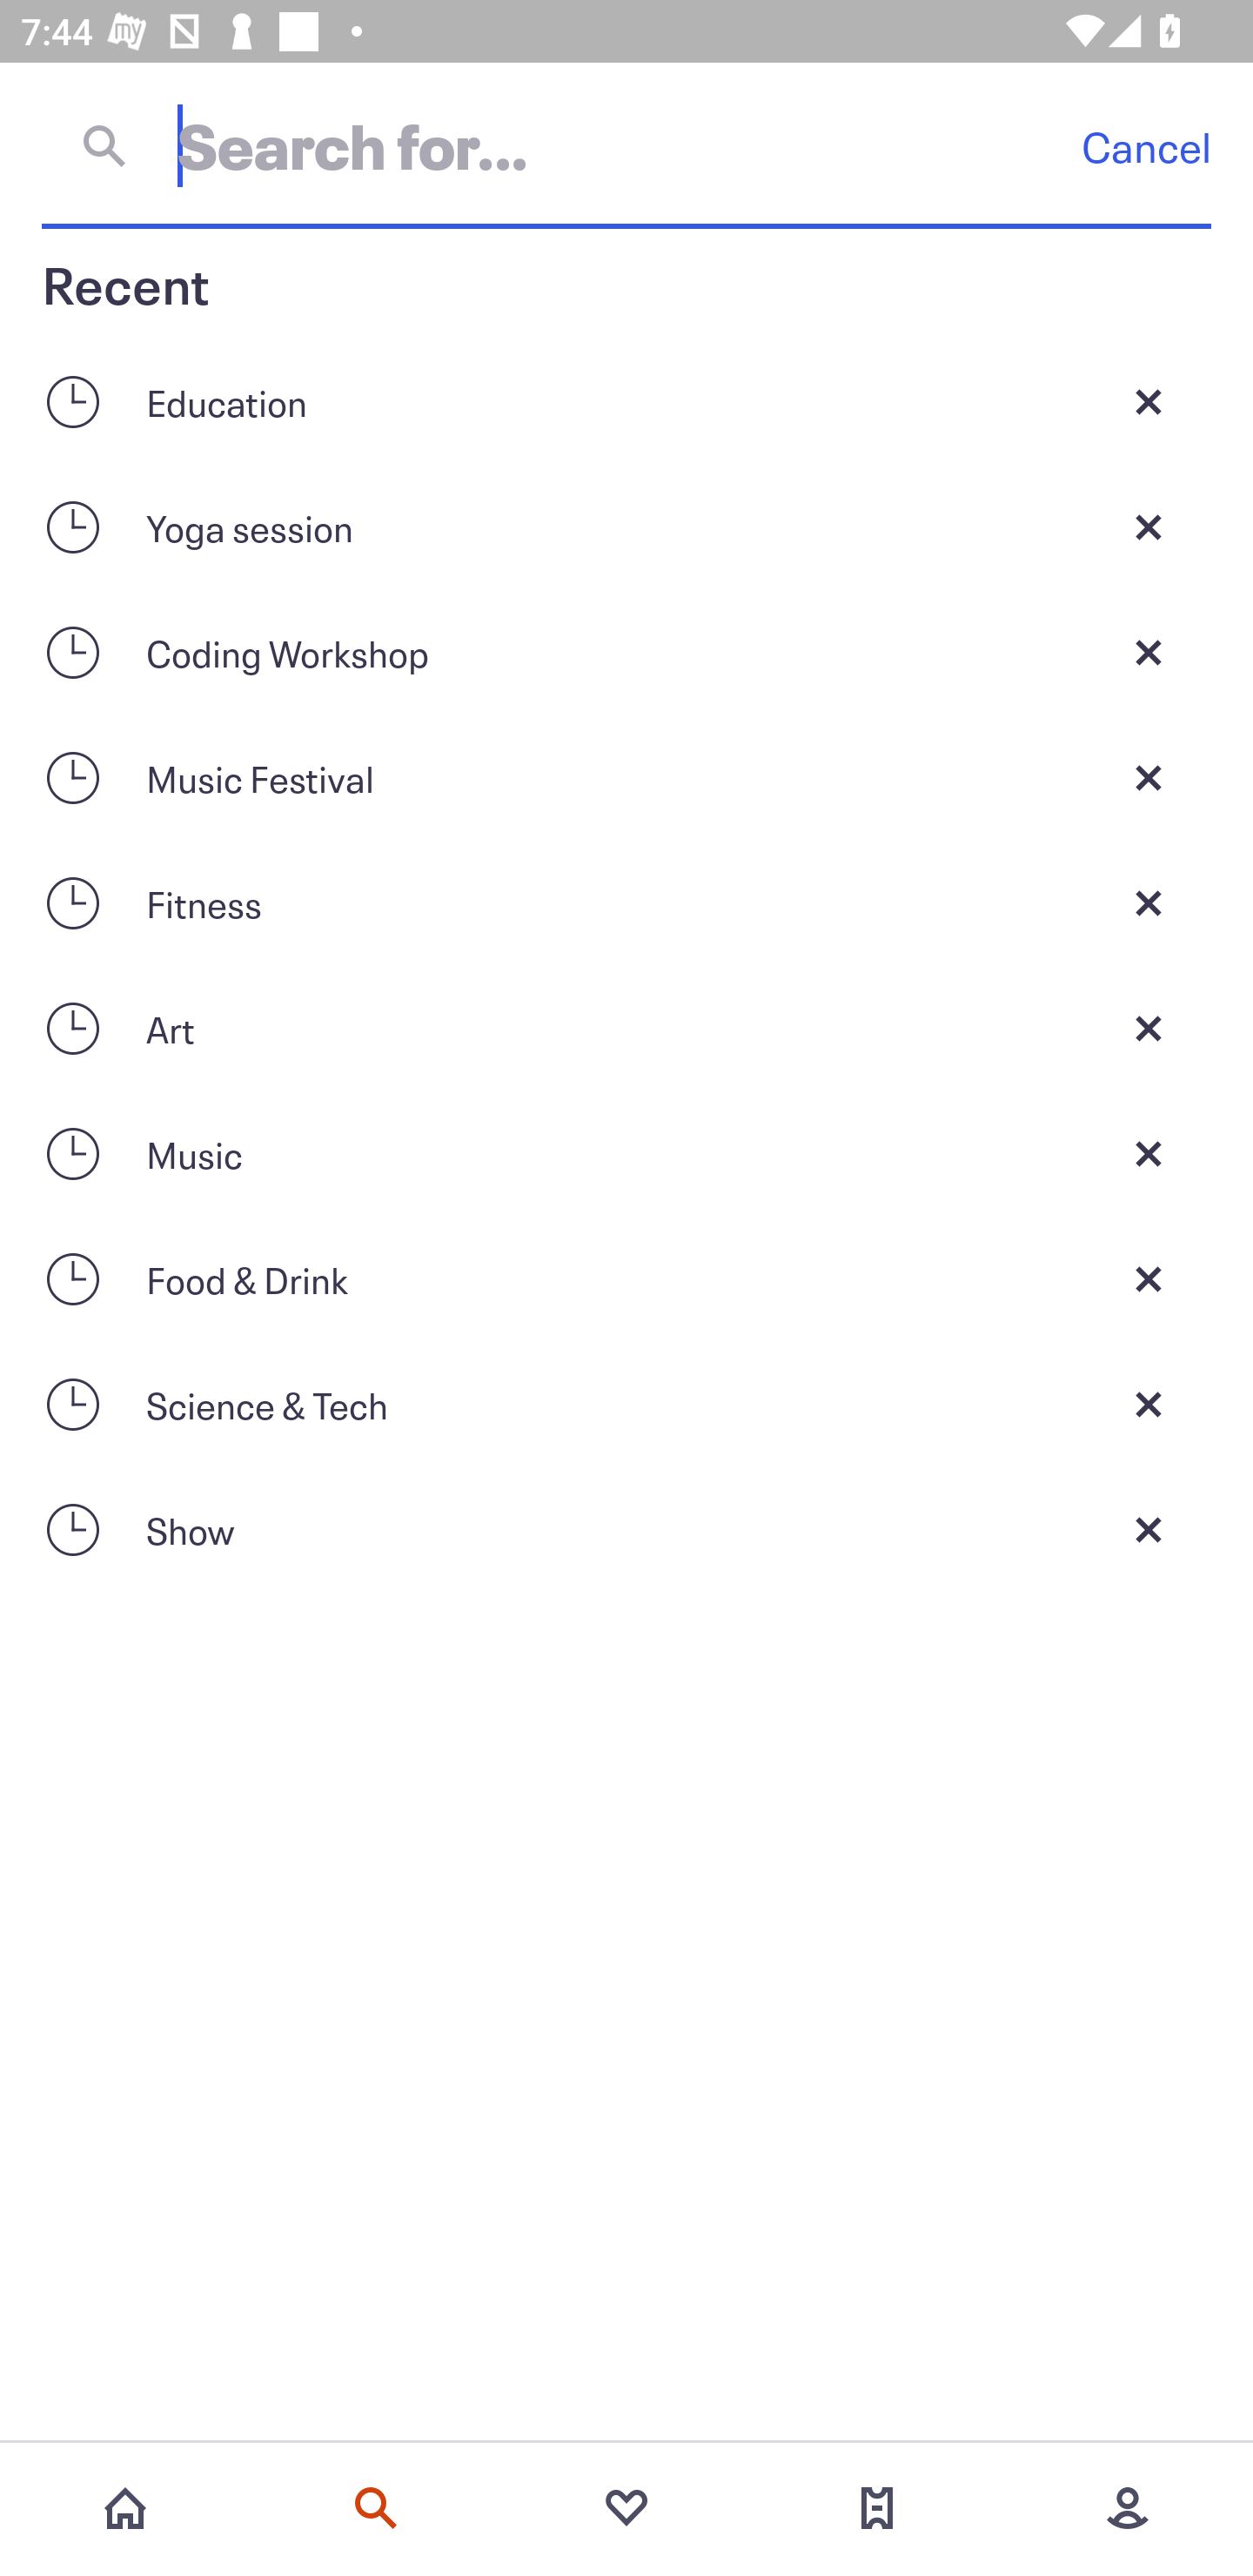  What do you see at coordinates (626, 1279) in the screenshot?
I see `Food & Drink Close current screen` at bounding box center [626, 1279].